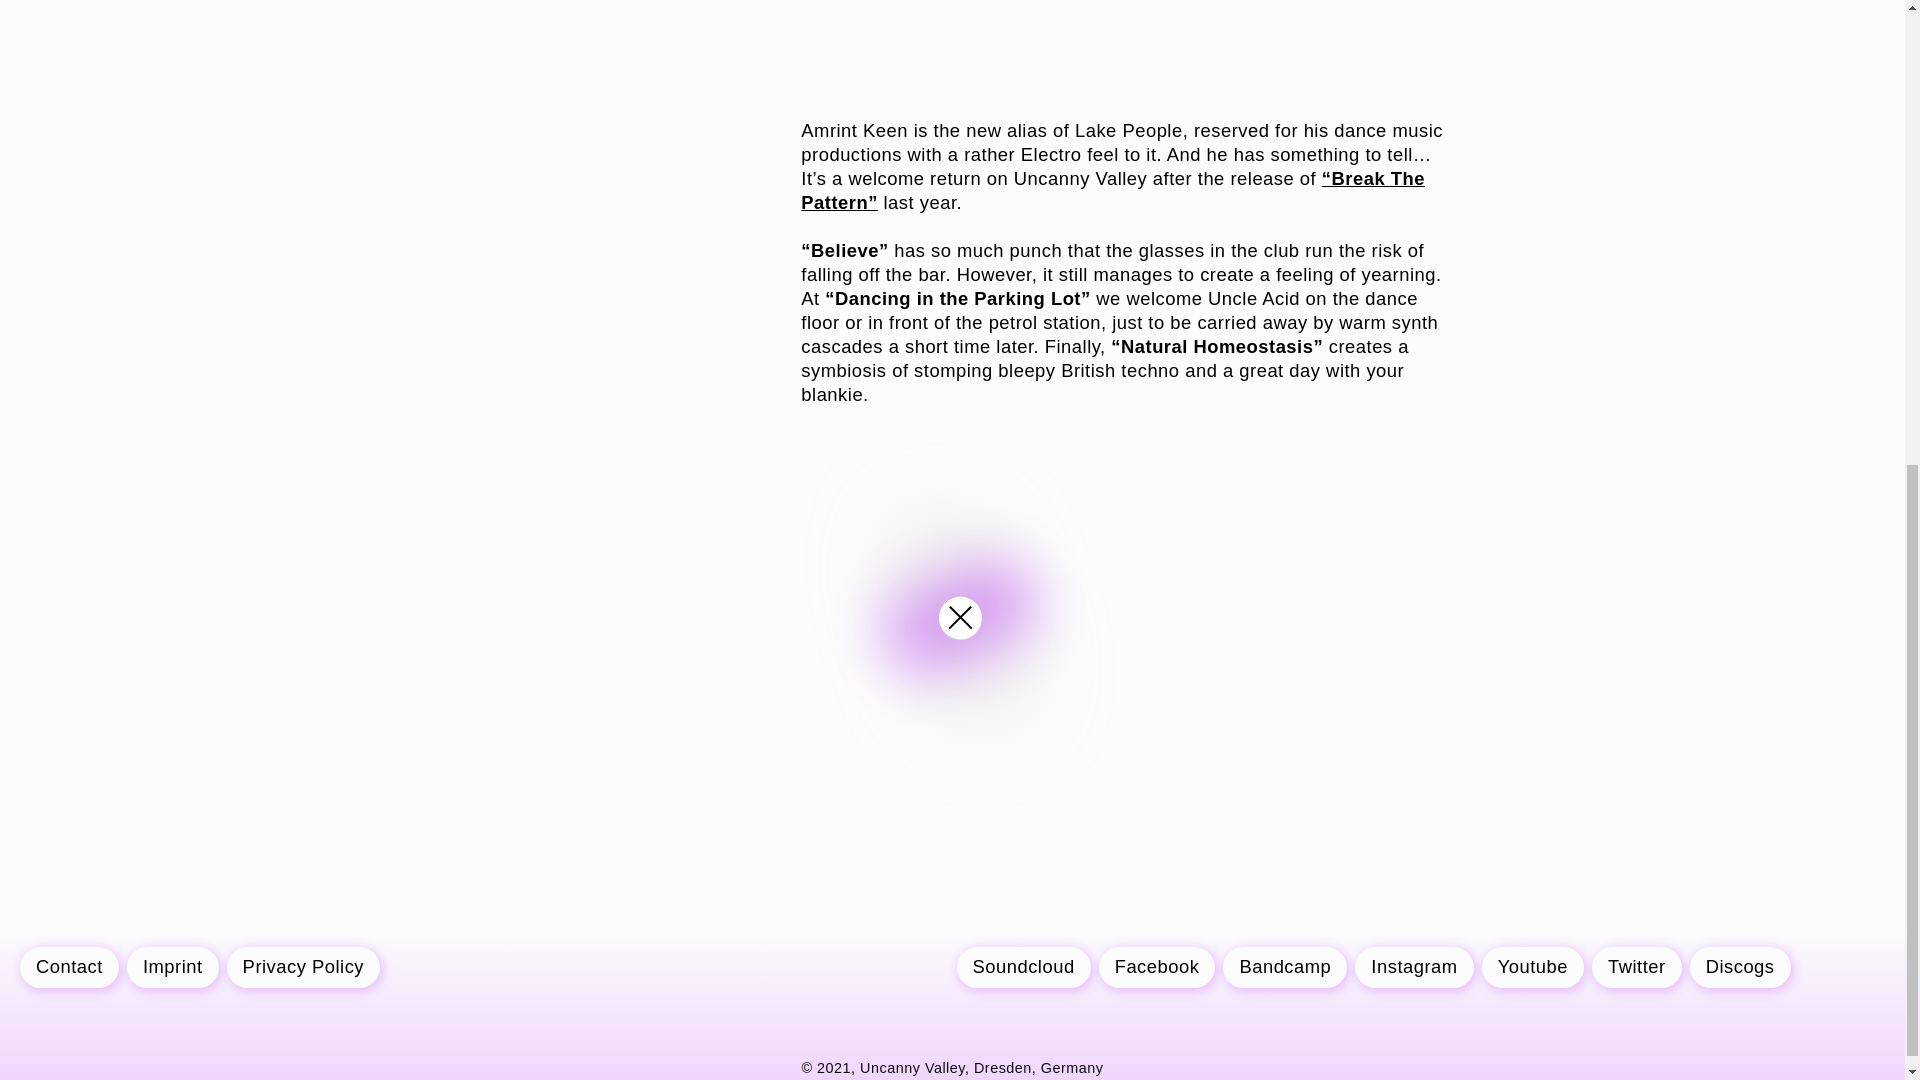 The width and height of the screenshot is (1920, 1080). What do you see at coordinates (1533, 968) in the screenshot?
I see `Youtube` at bounding box center [1533, 968].